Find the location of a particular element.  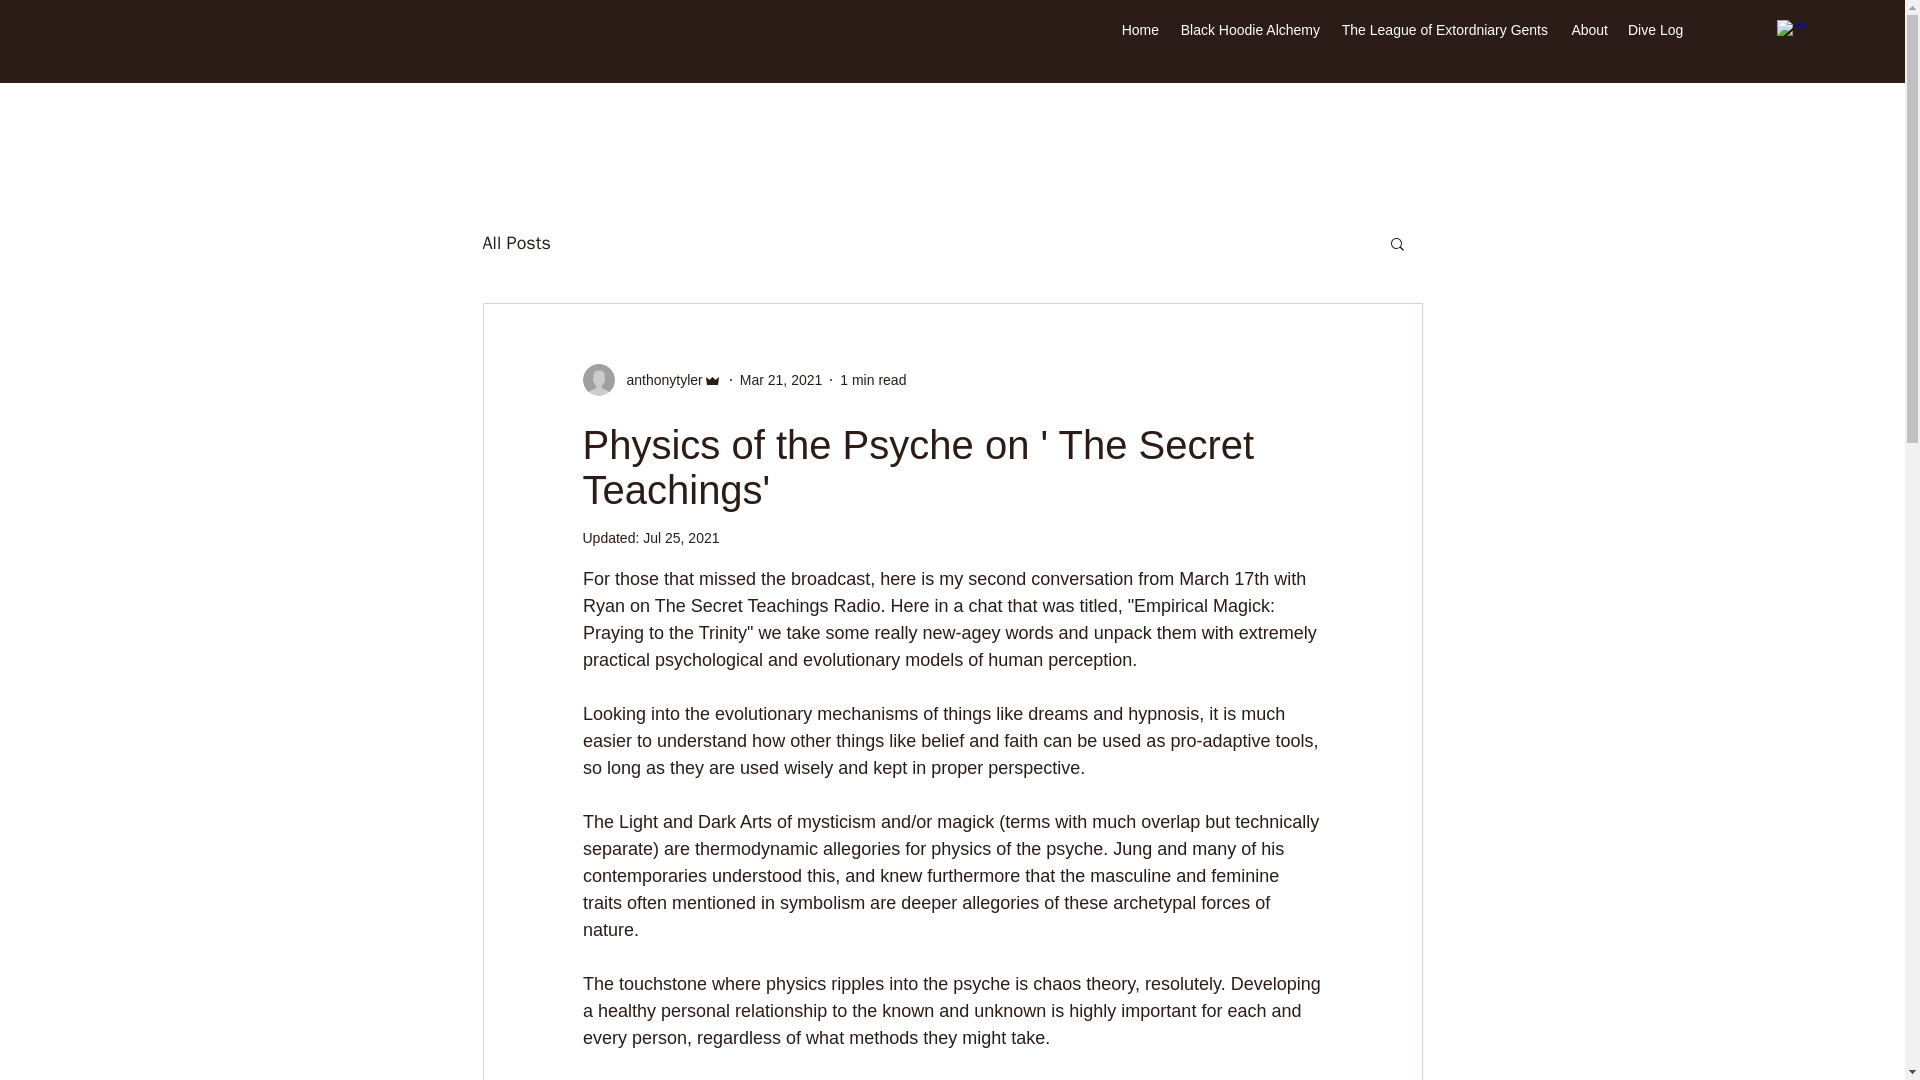

The League of Extordniary Gents is located at coordinates (1444, 30).